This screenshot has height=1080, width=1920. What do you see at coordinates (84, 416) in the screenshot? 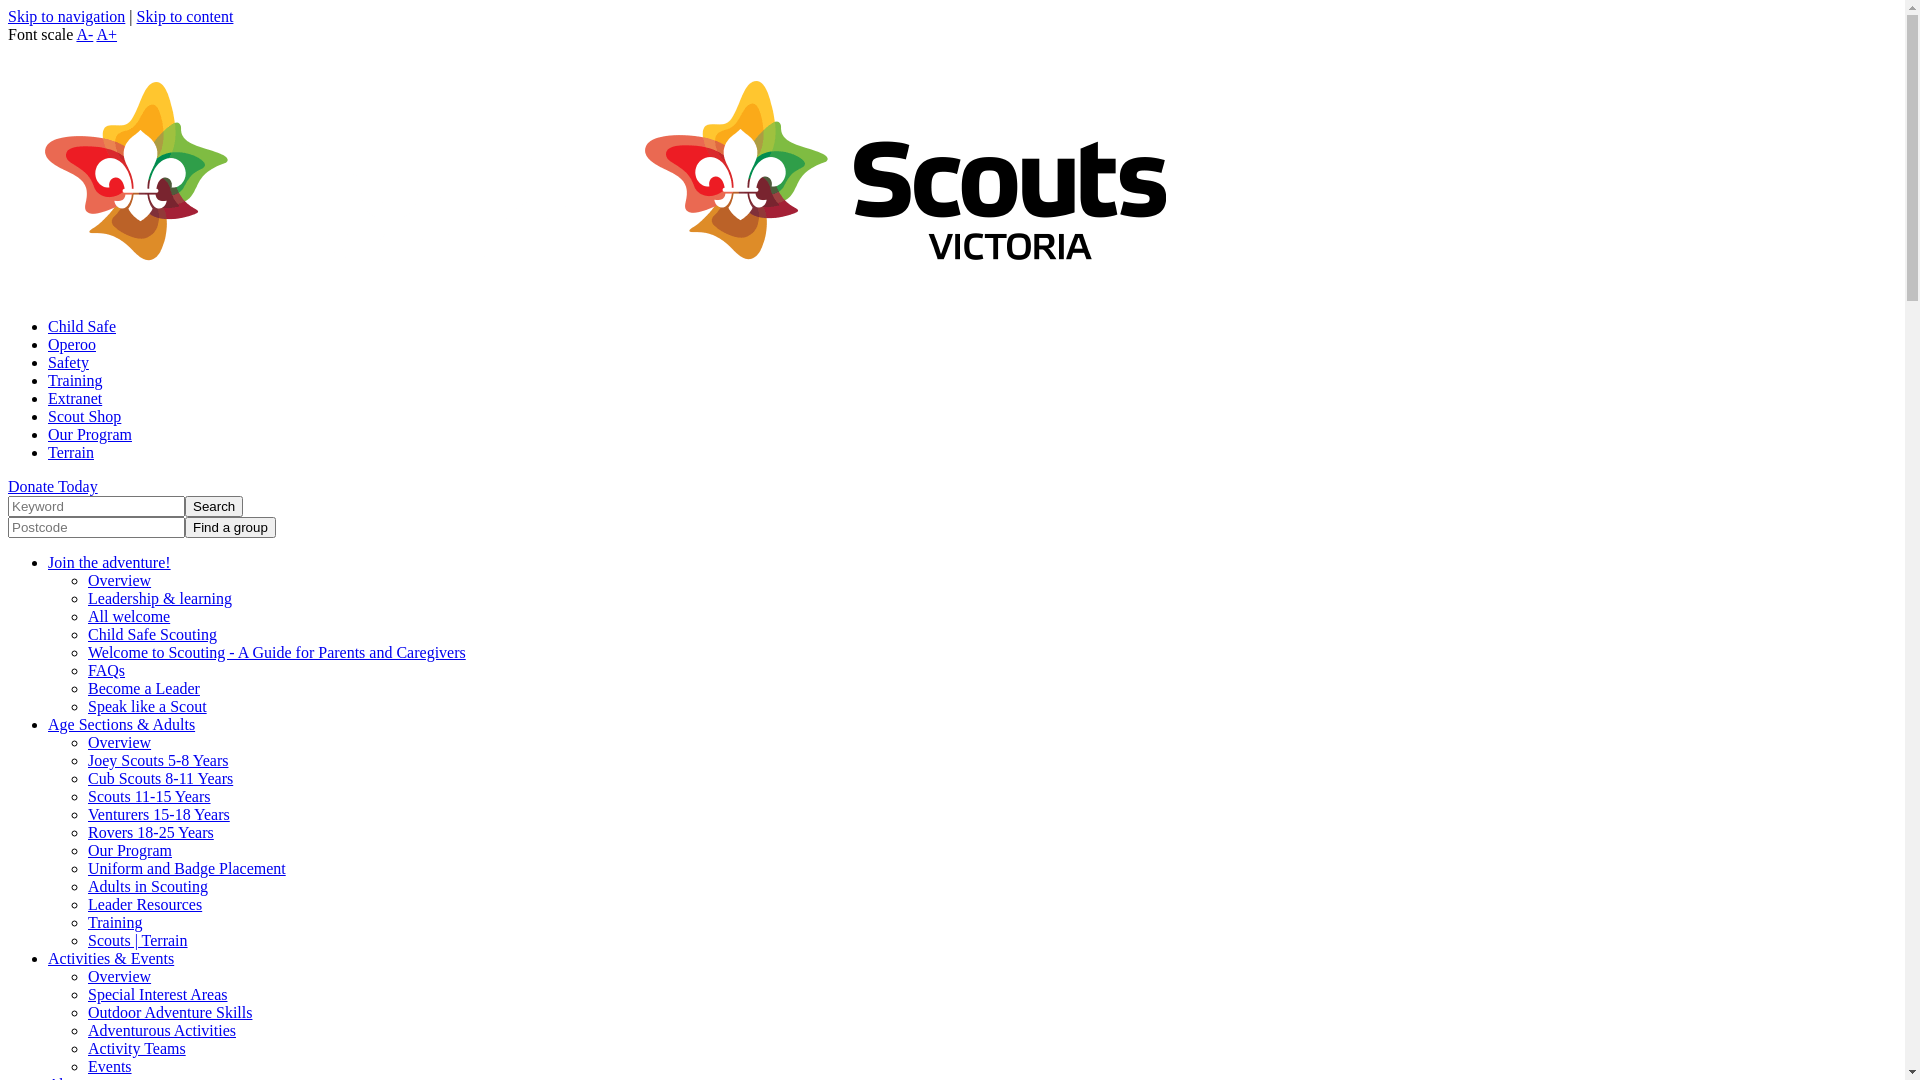
I see `Scout Shop` at bounding box center [84, 416].